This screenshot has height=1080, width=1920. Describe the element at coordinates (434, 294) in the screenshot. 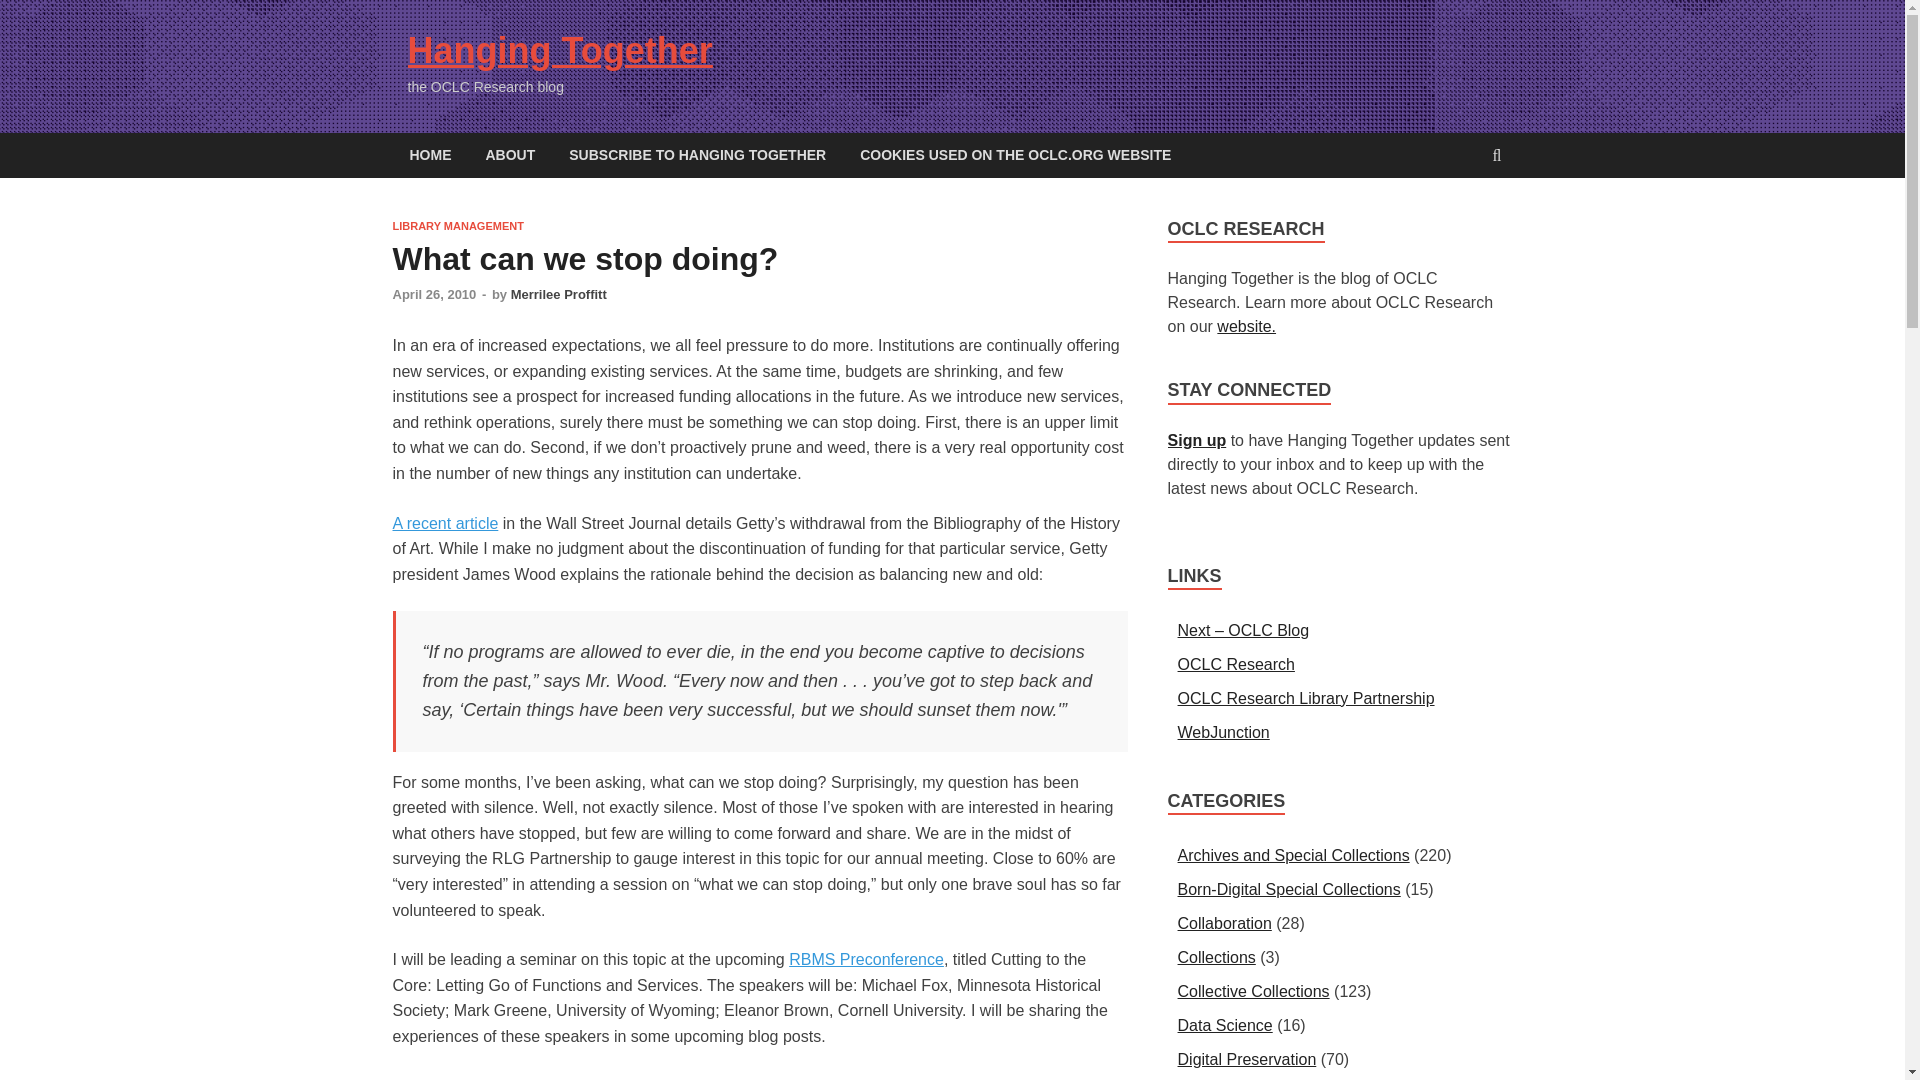

I see `April 26, 2010` at that location.